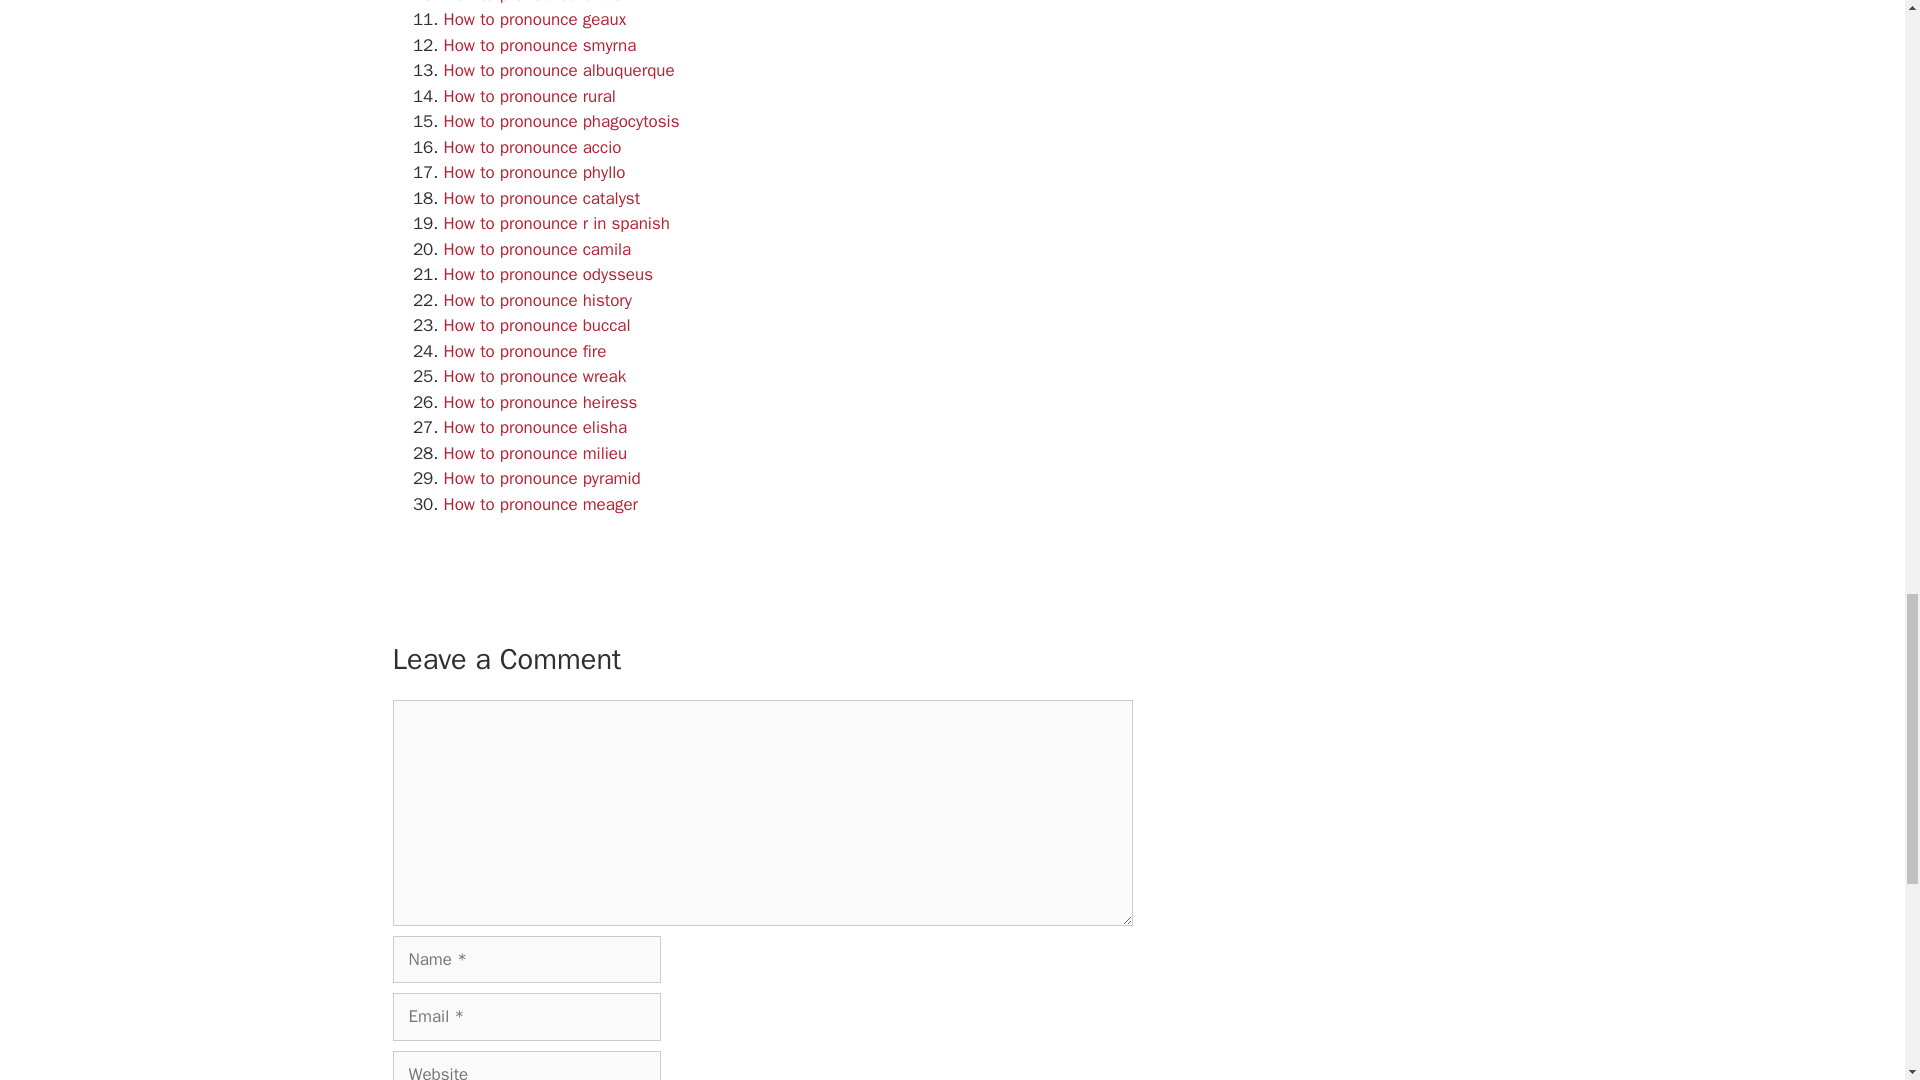 The width and height of the screenshot is (1920, 1080). What do you see at coordinates (534, 172) in the screenshot?
I see `How to pronounce phyllo` at bounding box center [534, 172].